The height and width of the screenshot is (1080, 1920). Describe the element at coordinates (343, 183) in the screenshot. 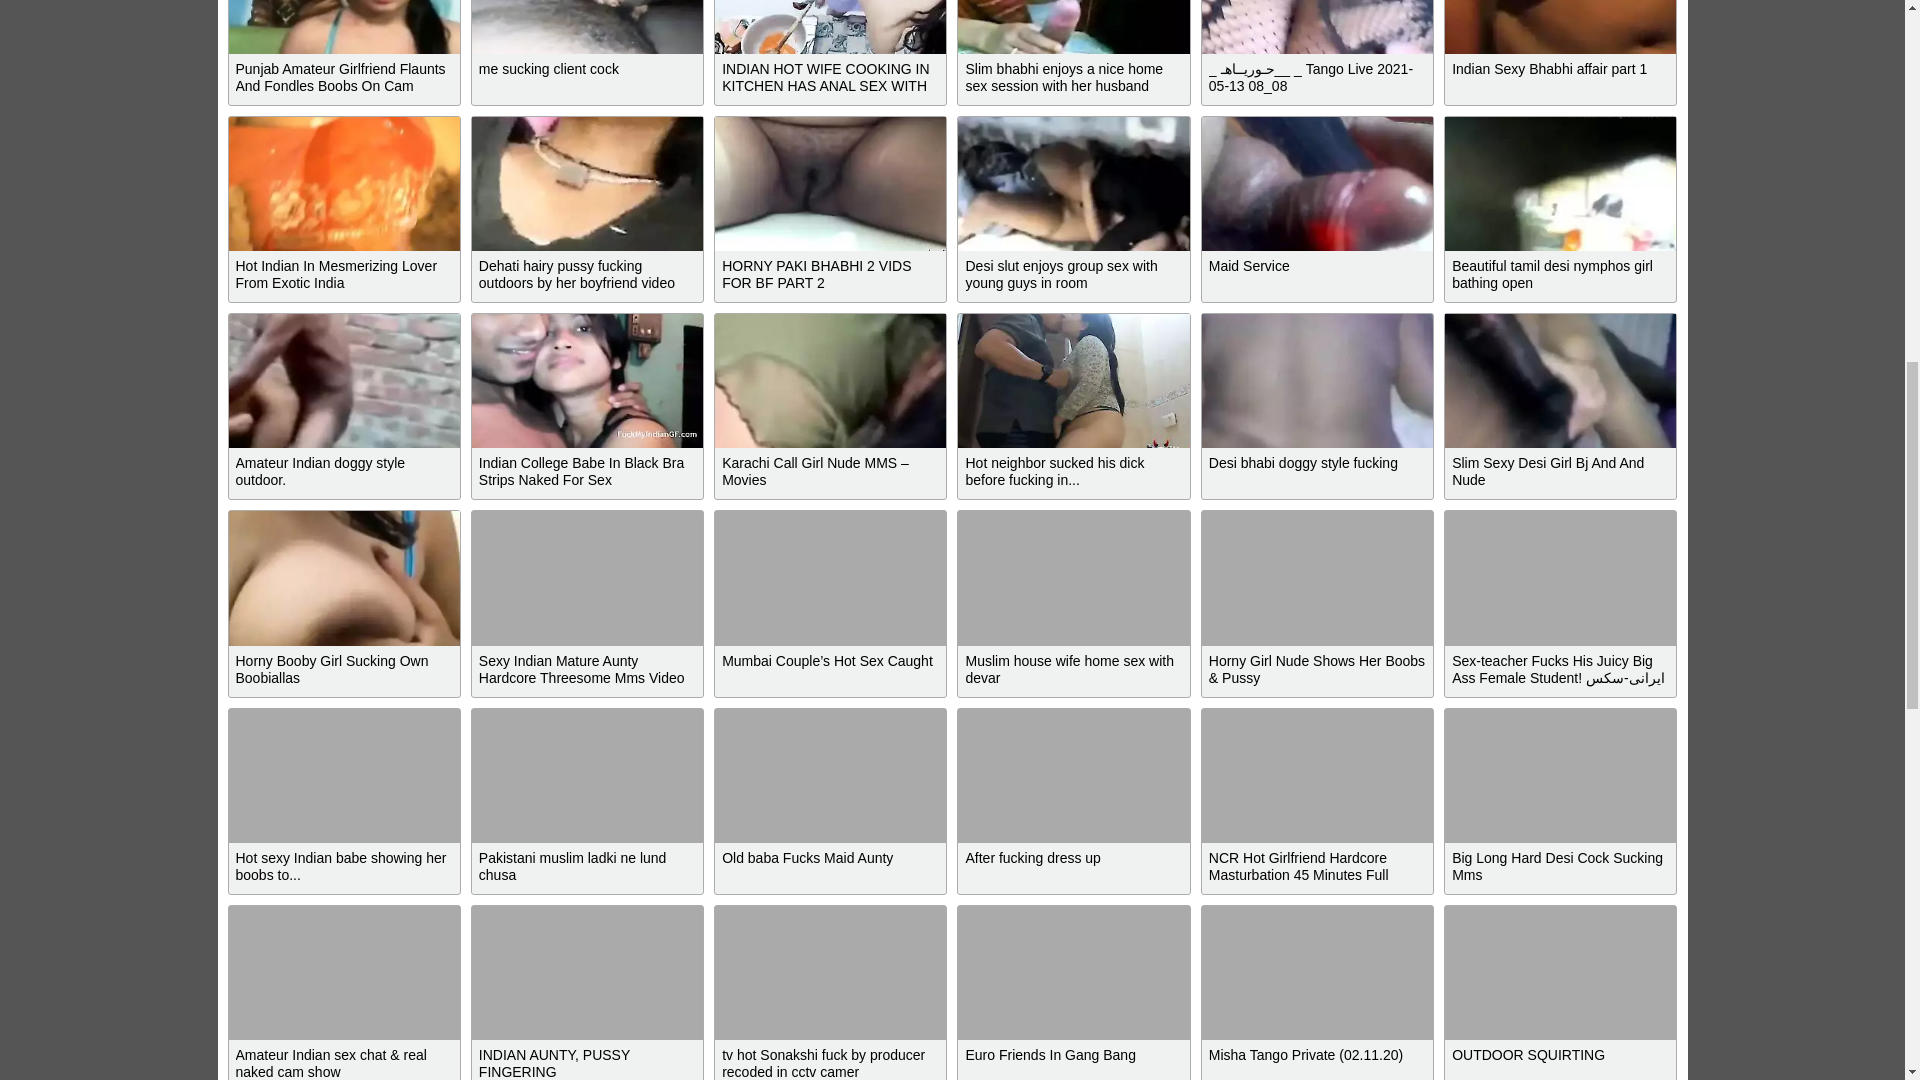

I see `Hot Indian In Mesmerizing Lover From Exotic India` at that location.